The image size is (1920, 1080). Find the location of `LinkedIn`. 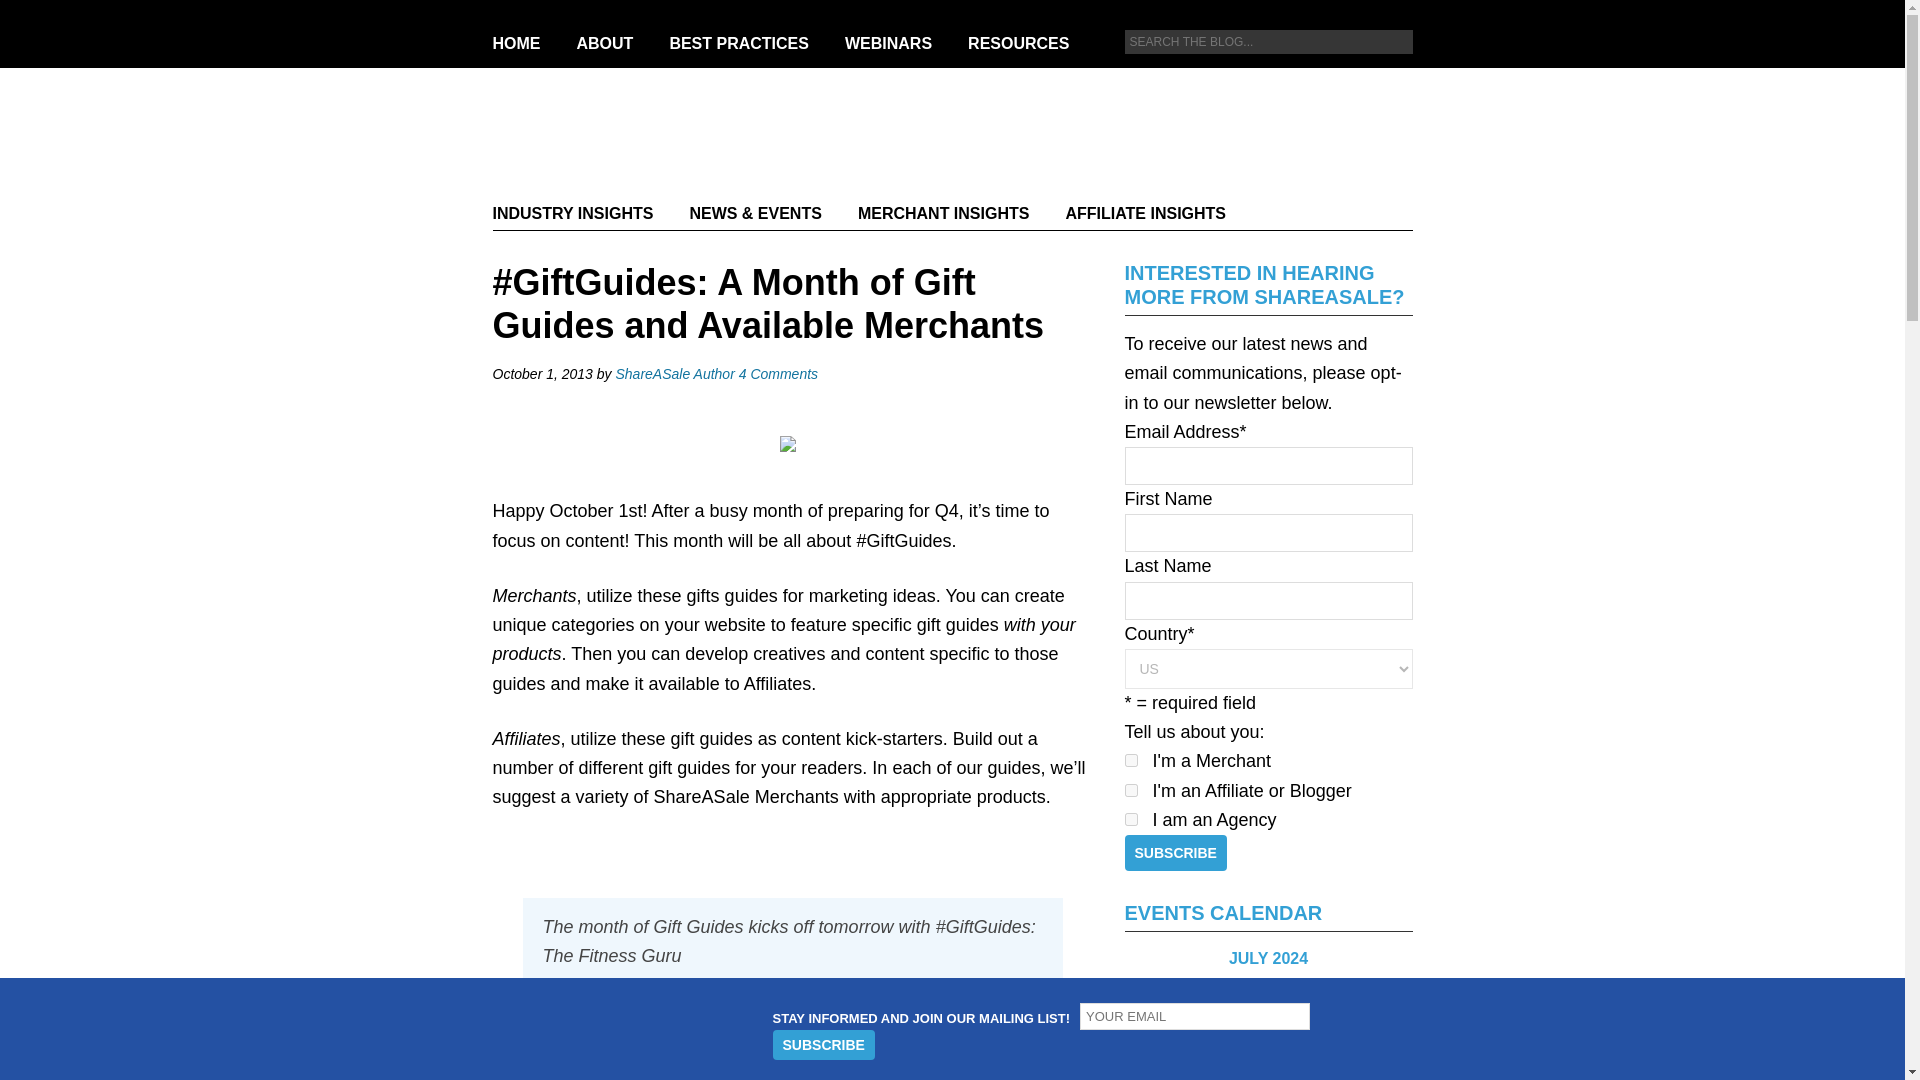

LinkedIn is located at coordinates (1338, 100).